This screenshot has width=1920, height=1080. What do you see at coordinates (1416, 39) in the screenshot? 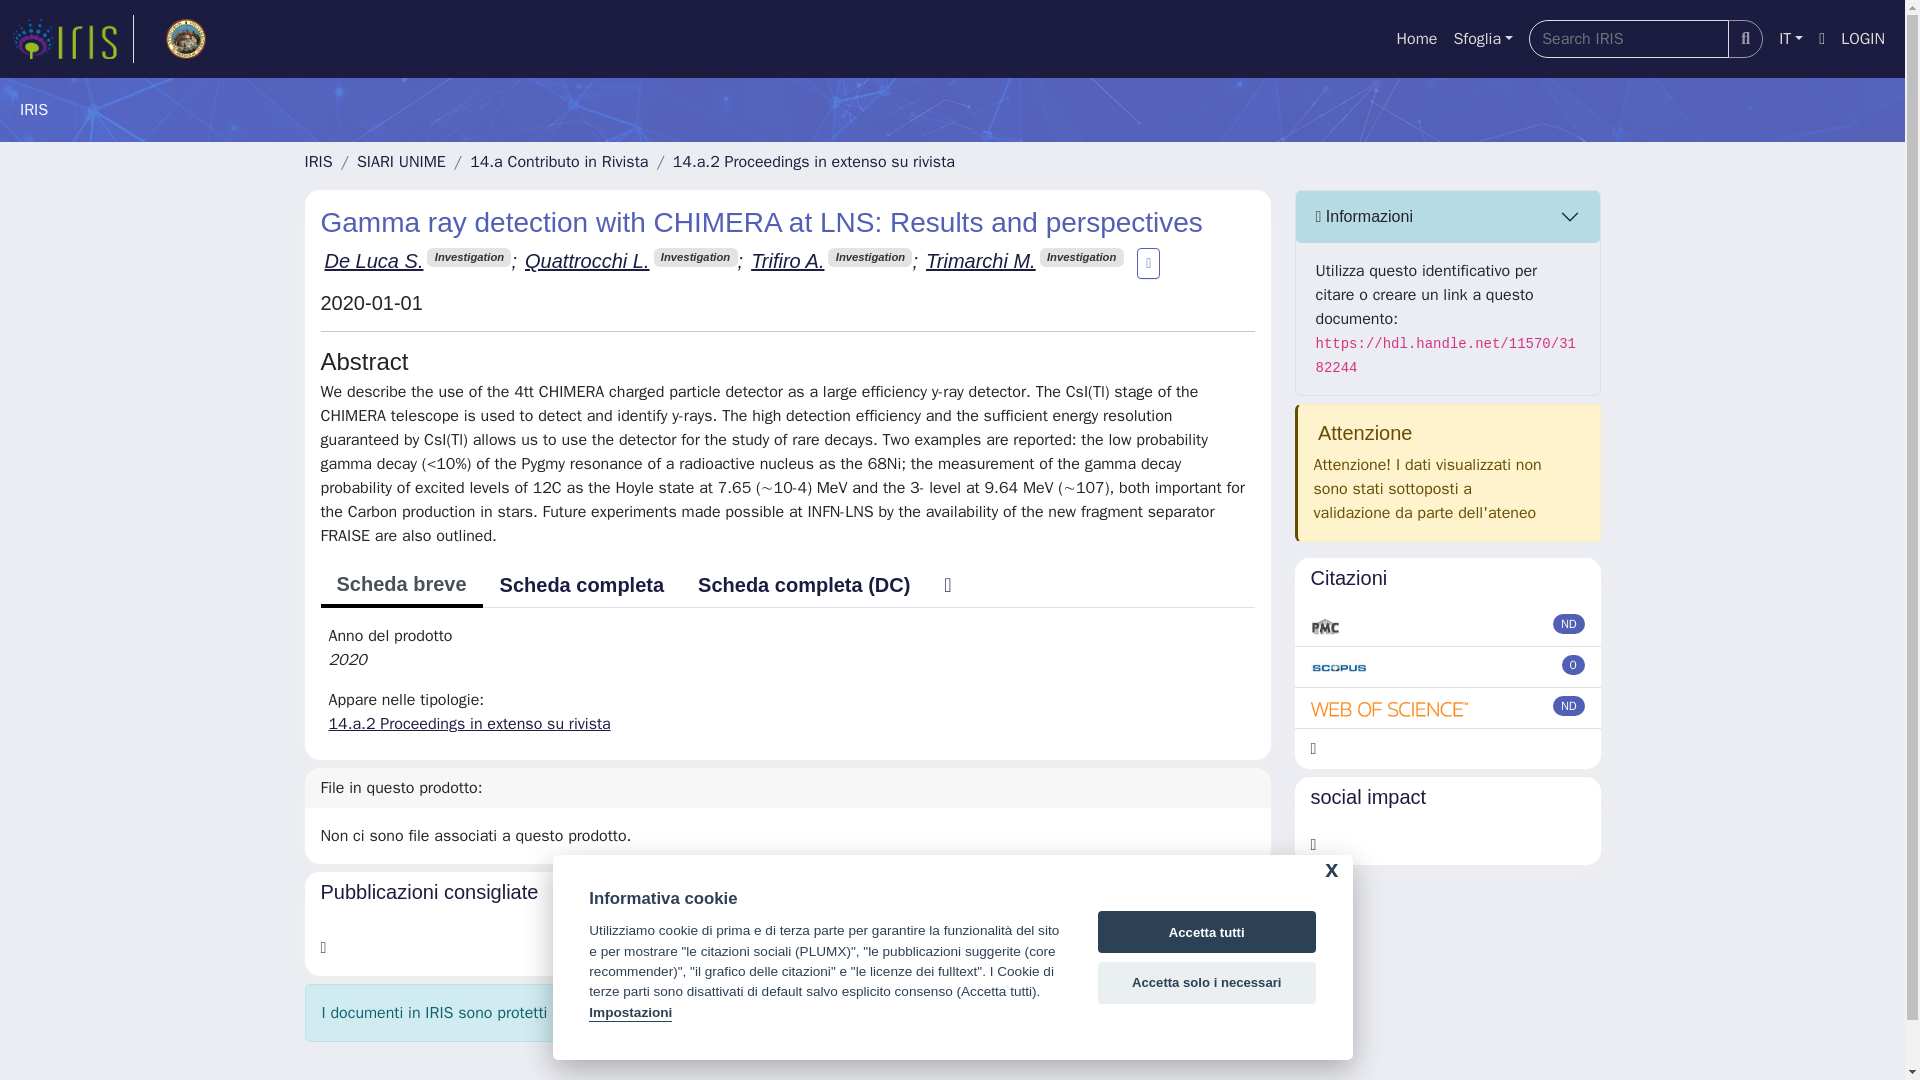
I see `Home` at bounding box center [1416, 39].